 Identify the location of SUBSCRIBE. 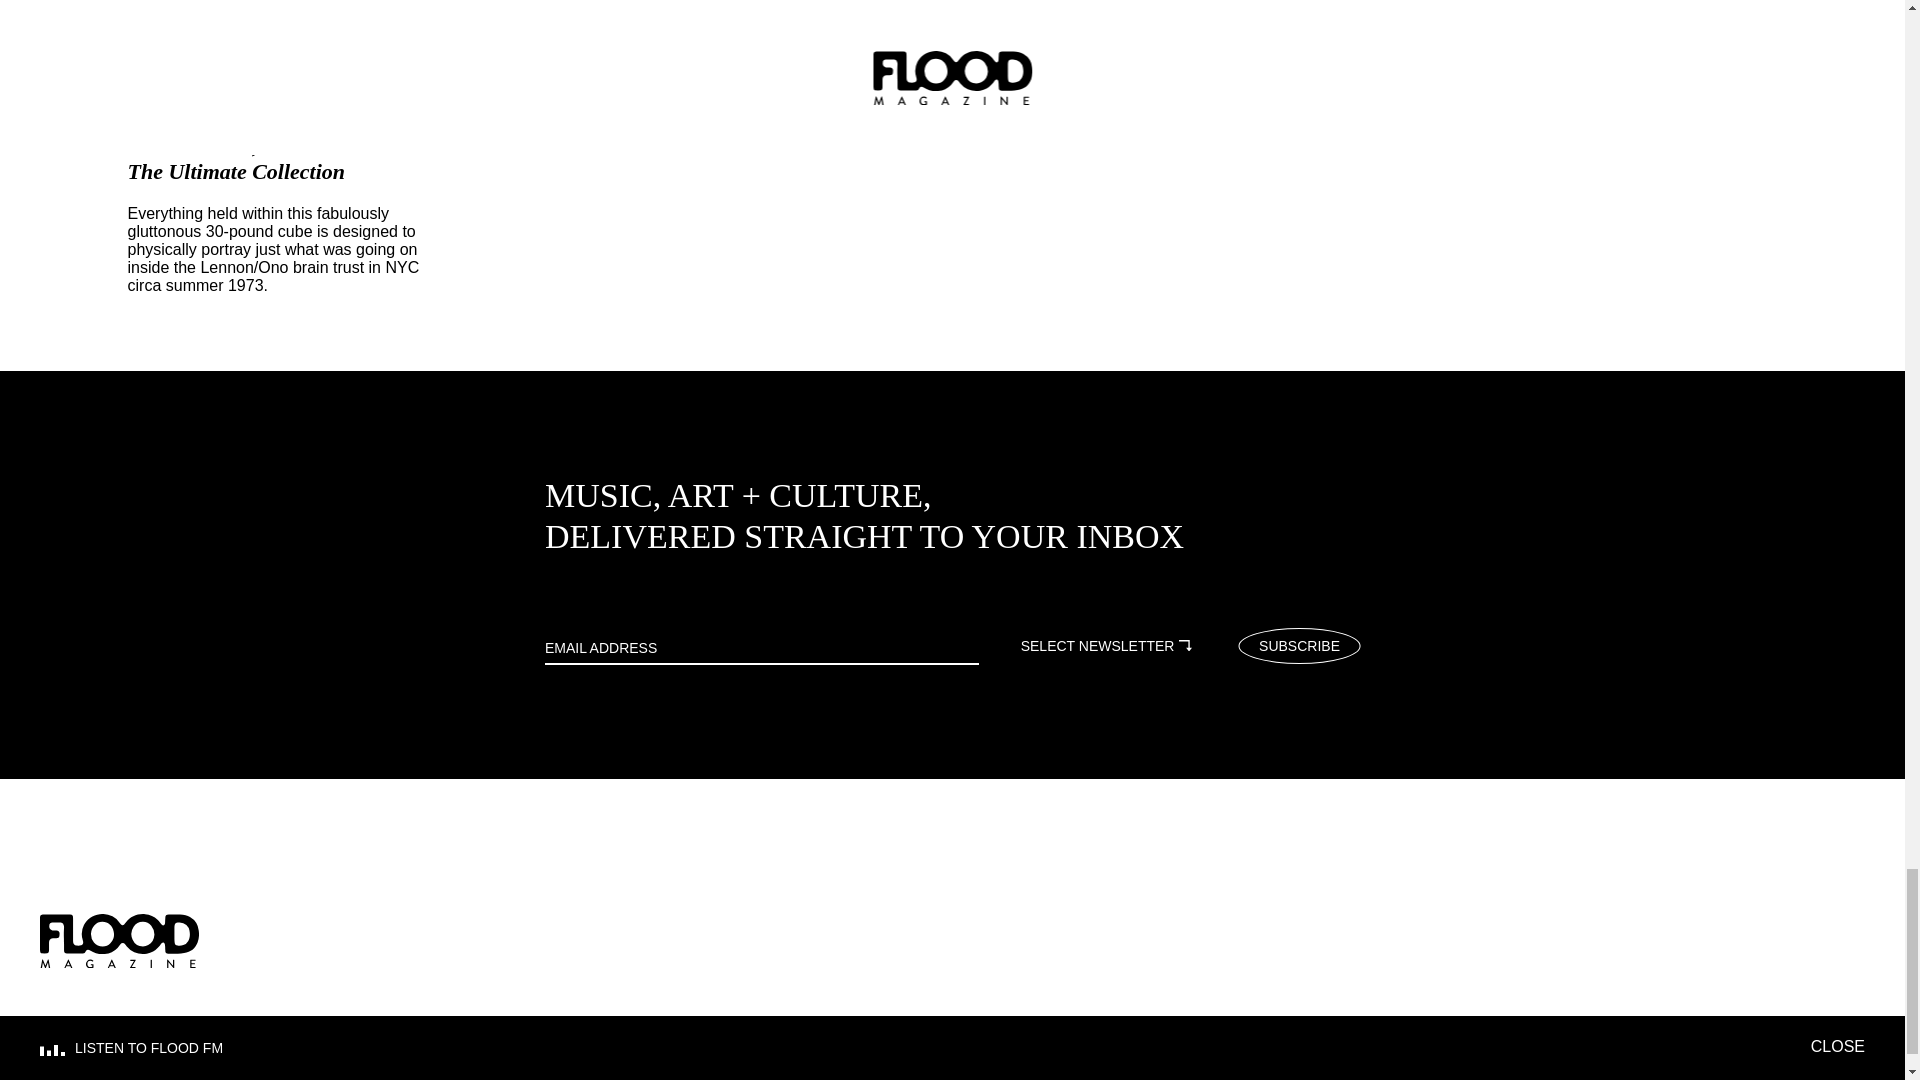
(1298, 645).